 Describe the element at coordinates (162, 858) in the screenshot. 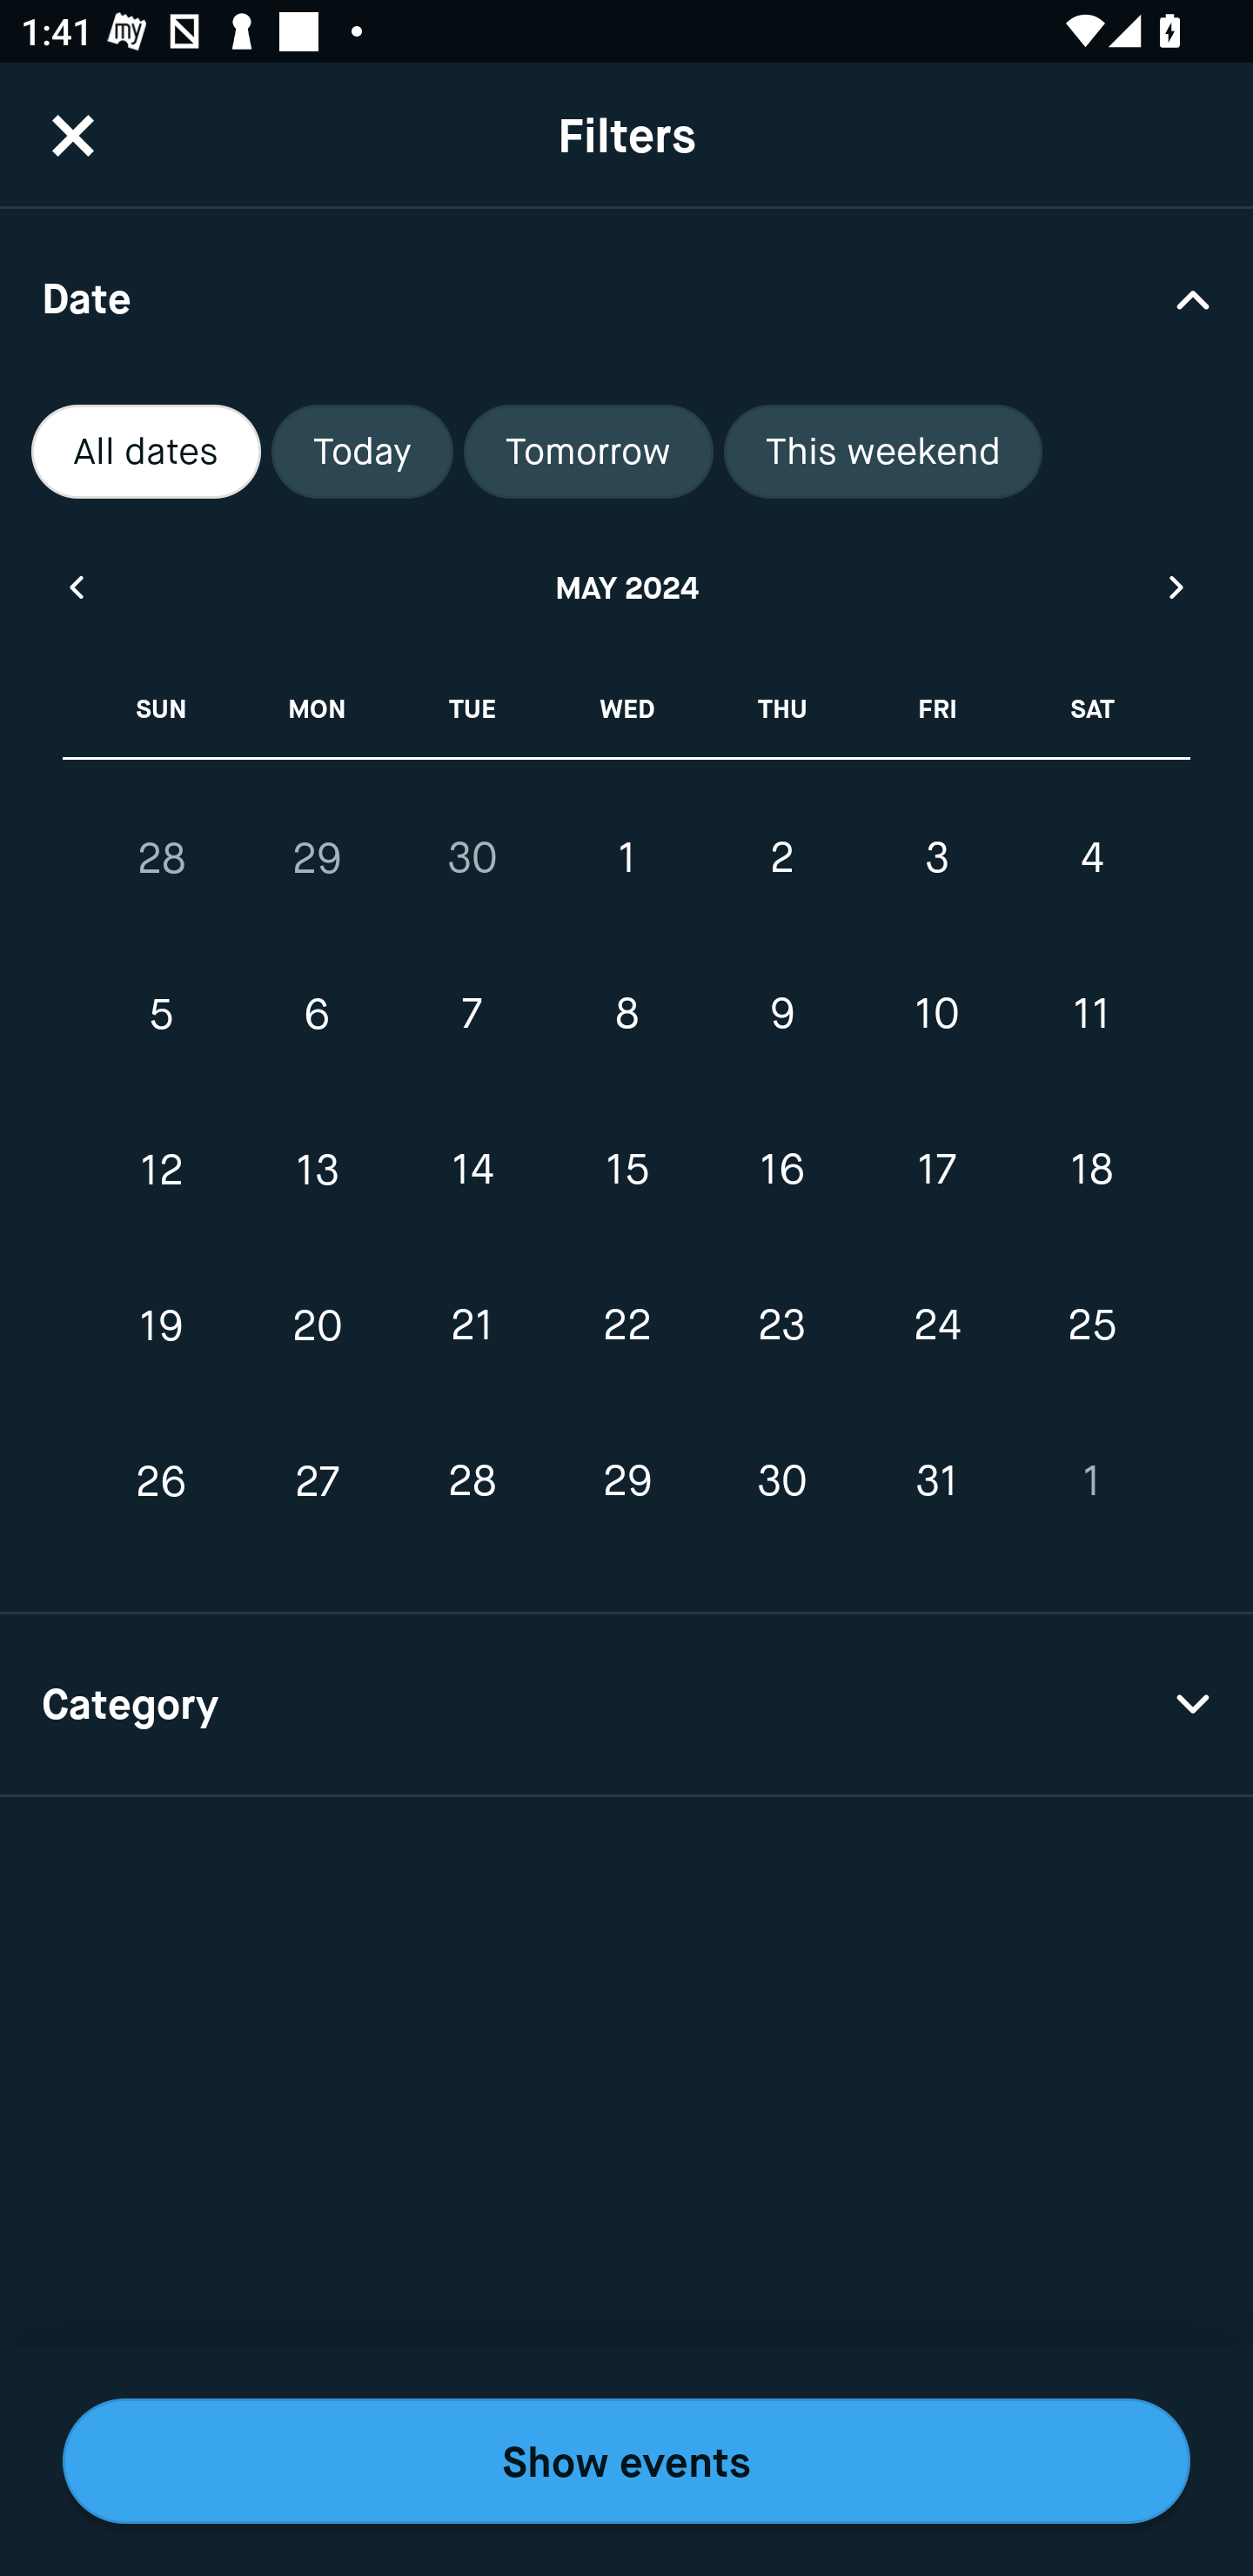

I see `28` at that location.